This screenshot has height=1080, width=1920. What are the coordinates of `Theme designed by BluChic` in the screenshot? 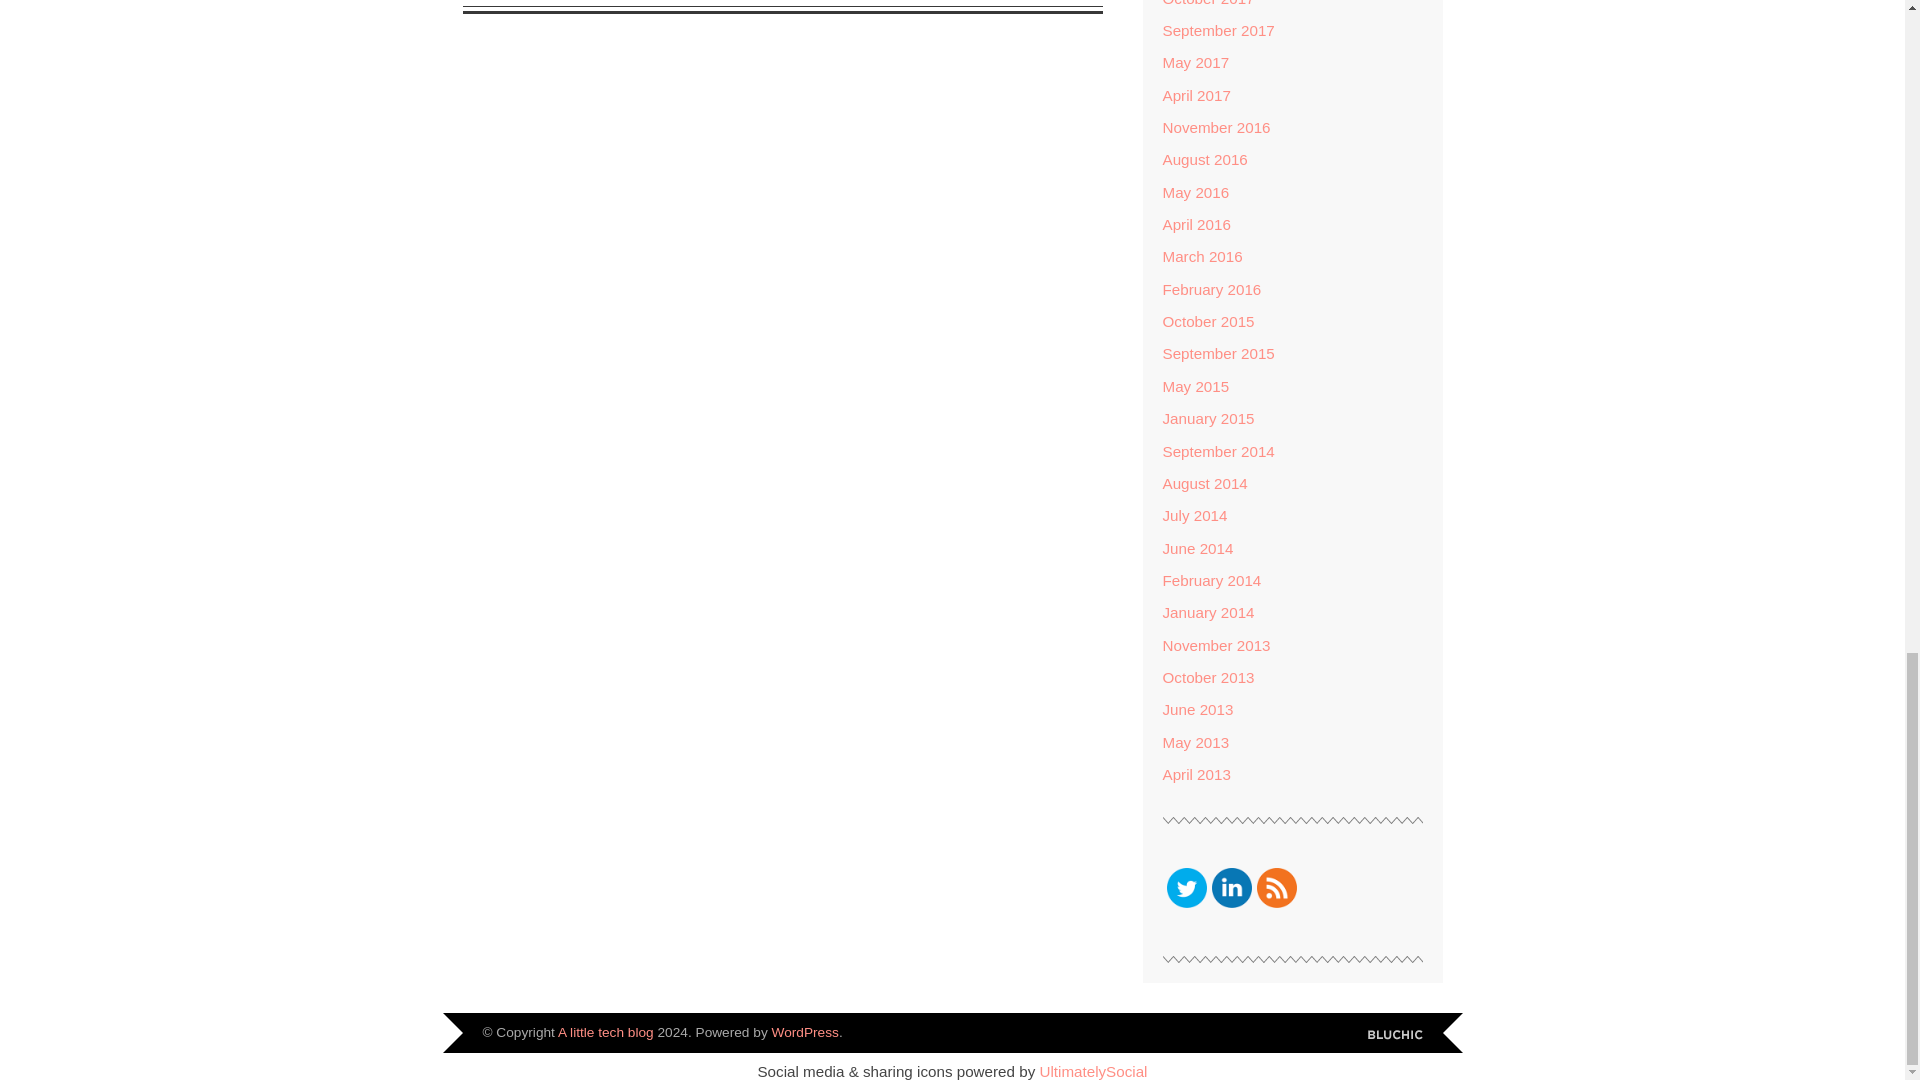 It's located at (1394, 1036).